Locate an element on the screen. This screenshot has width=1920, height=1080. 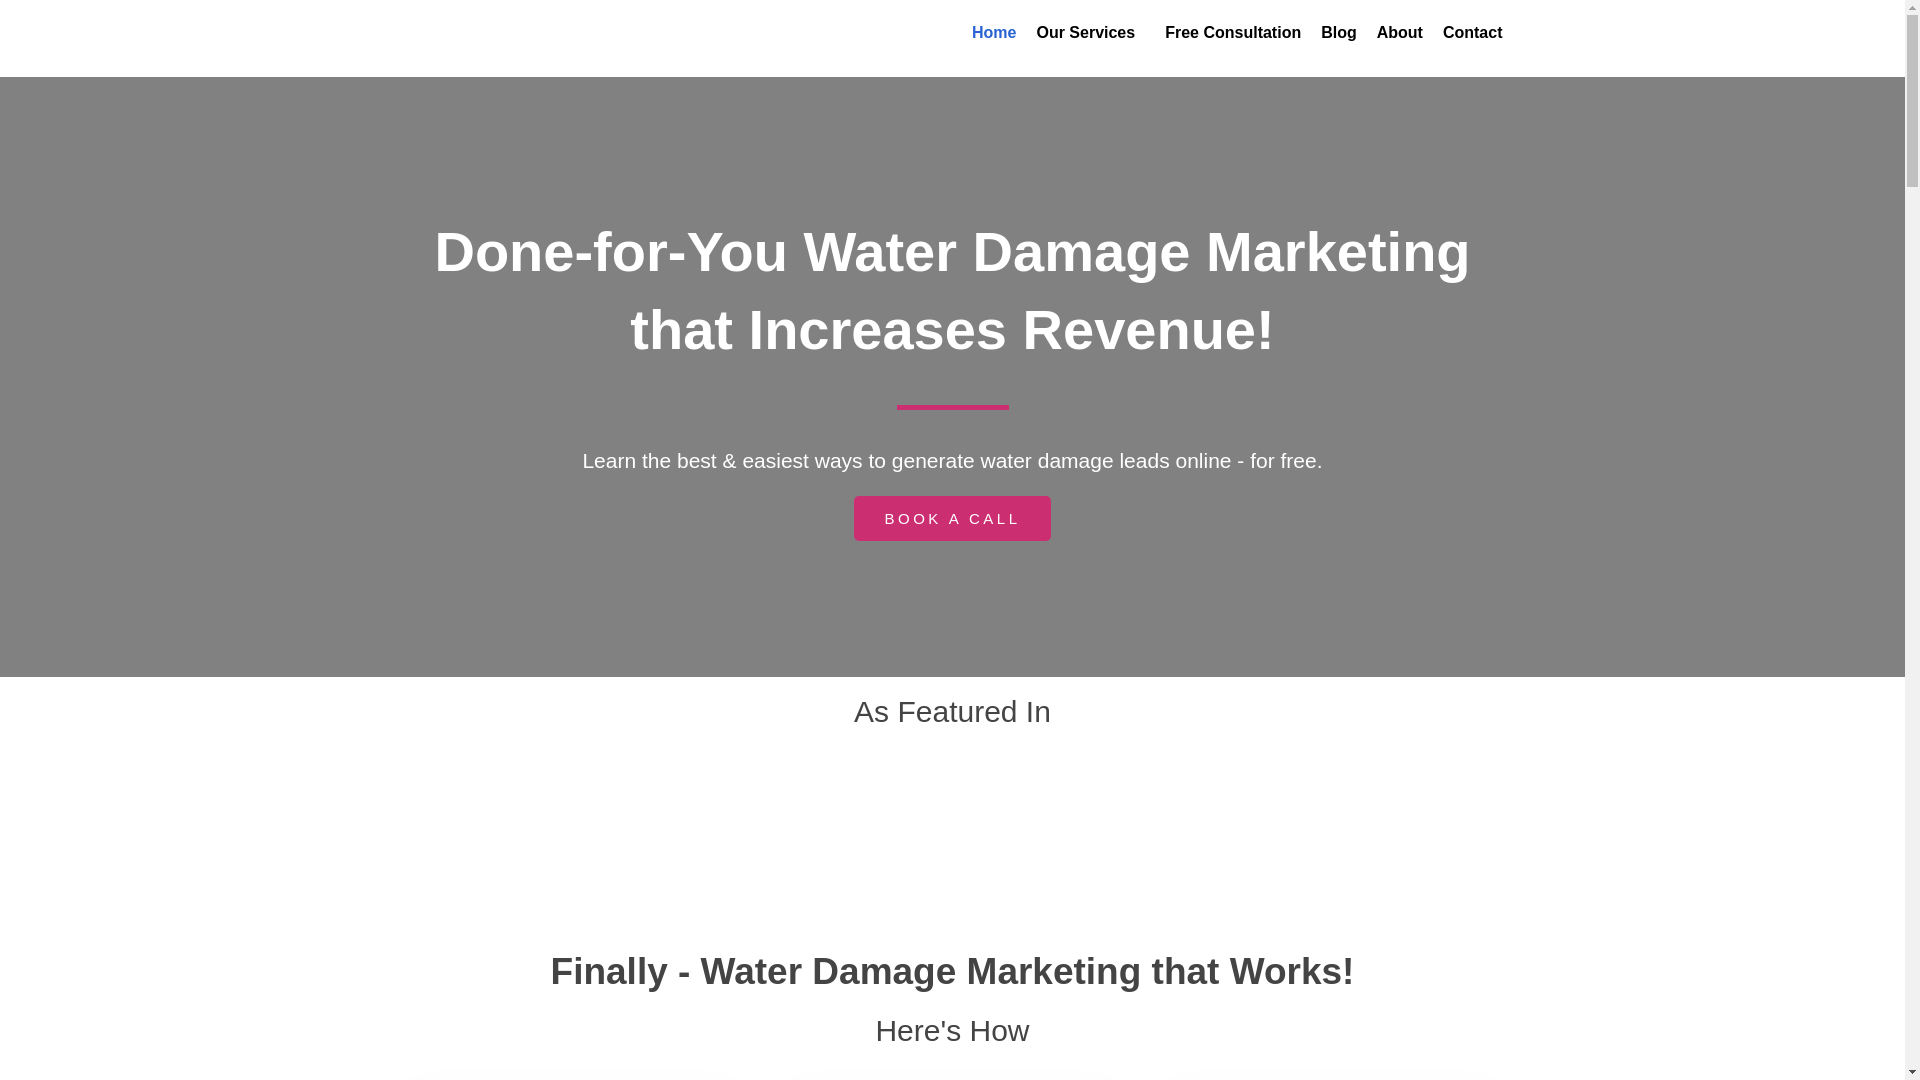
Contact is located at coordinates (1472, 32).